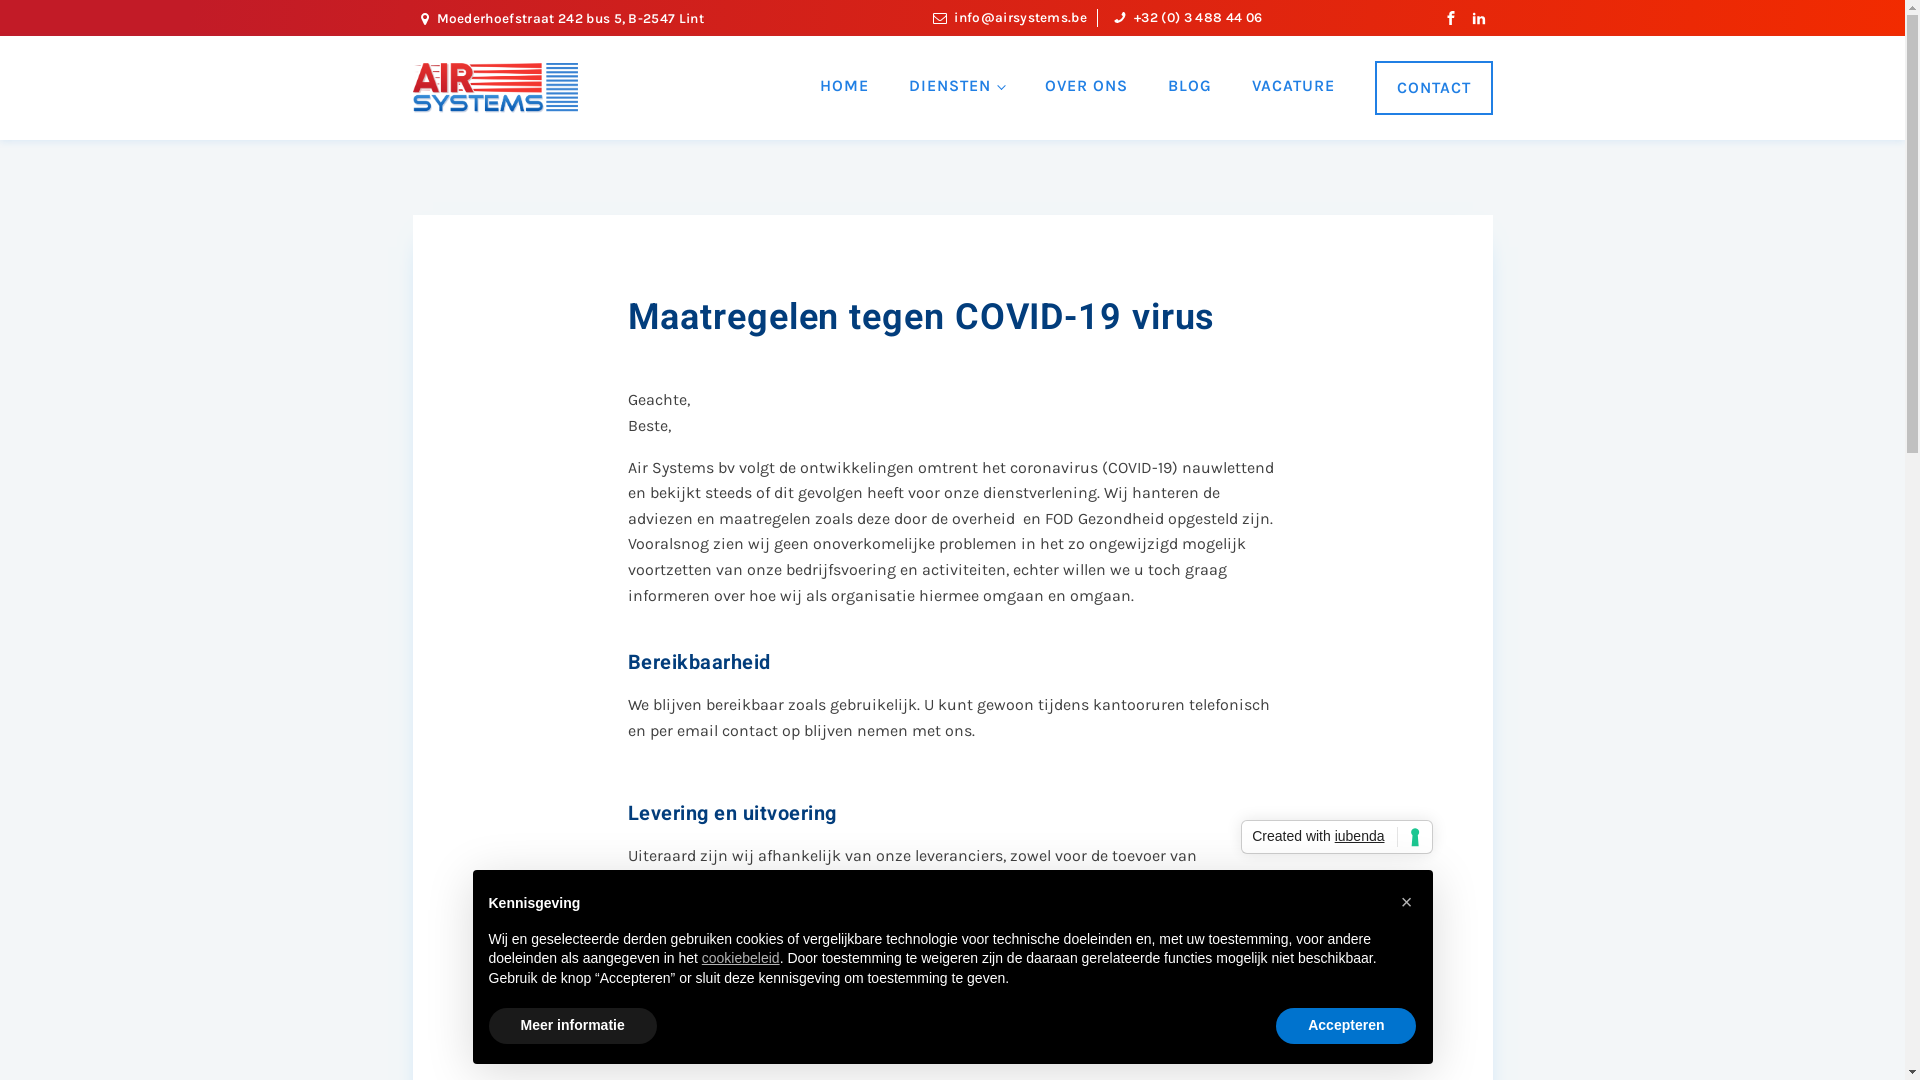  I want to click on HOME, so click(844, 86).